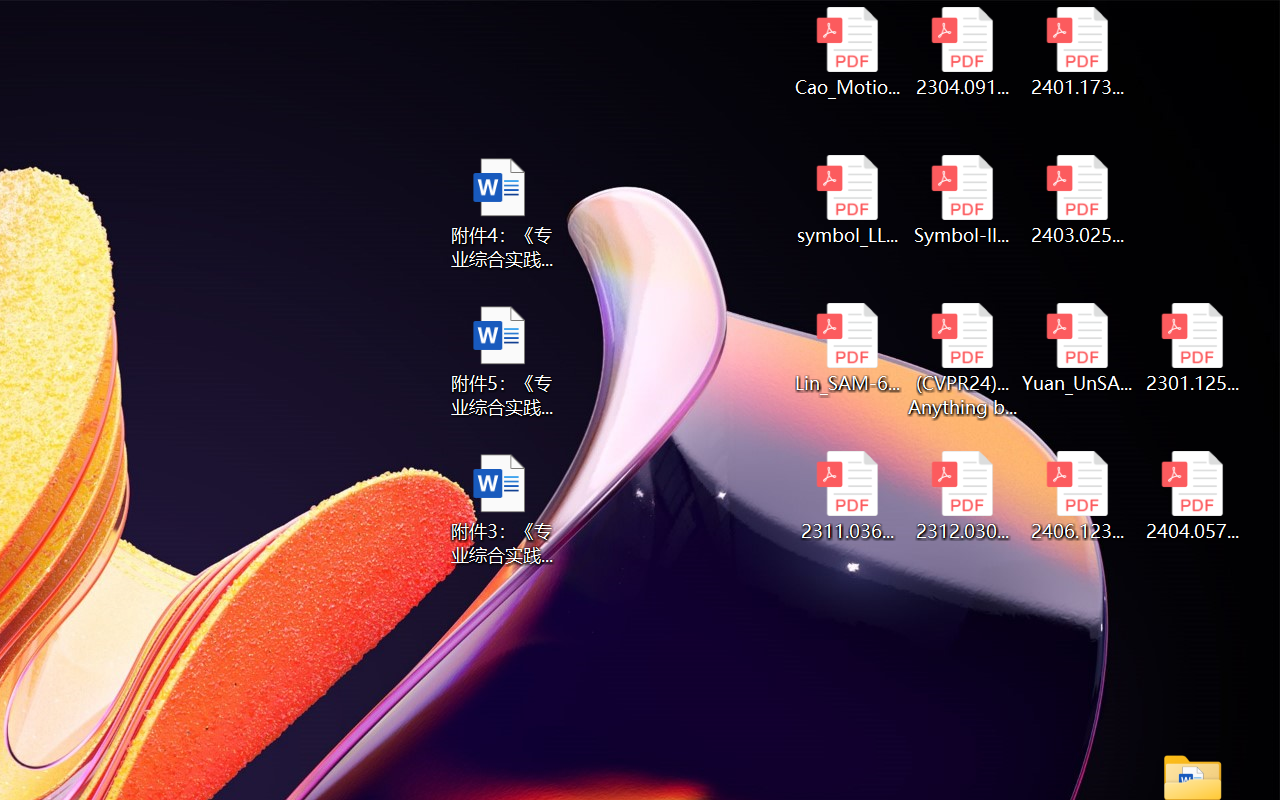 Image resolution: width=1280 pixels, height=800 pixels. I want to click on Symbol-llm-v2.pdf, so click(962, 200).